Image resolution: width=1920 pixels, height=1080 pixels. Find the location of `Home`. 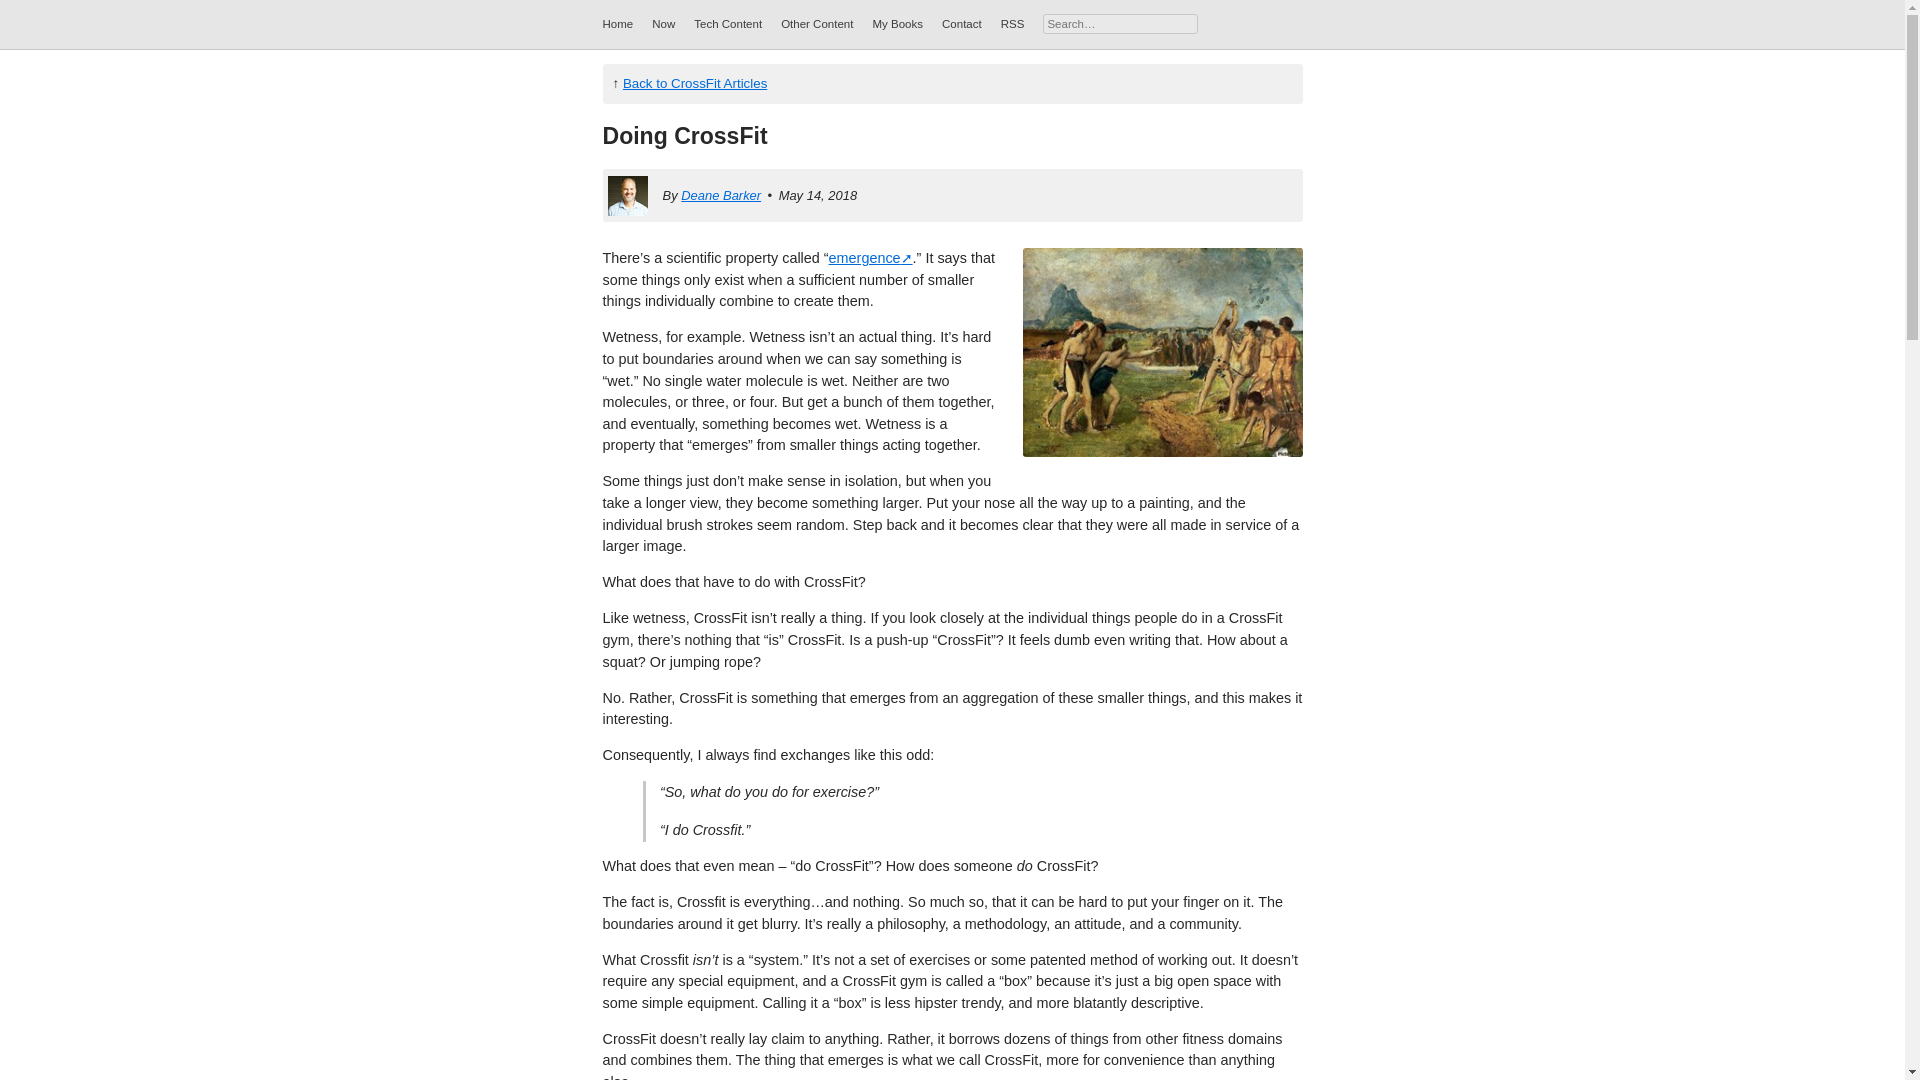

Home is located at coordinates (618, 24).